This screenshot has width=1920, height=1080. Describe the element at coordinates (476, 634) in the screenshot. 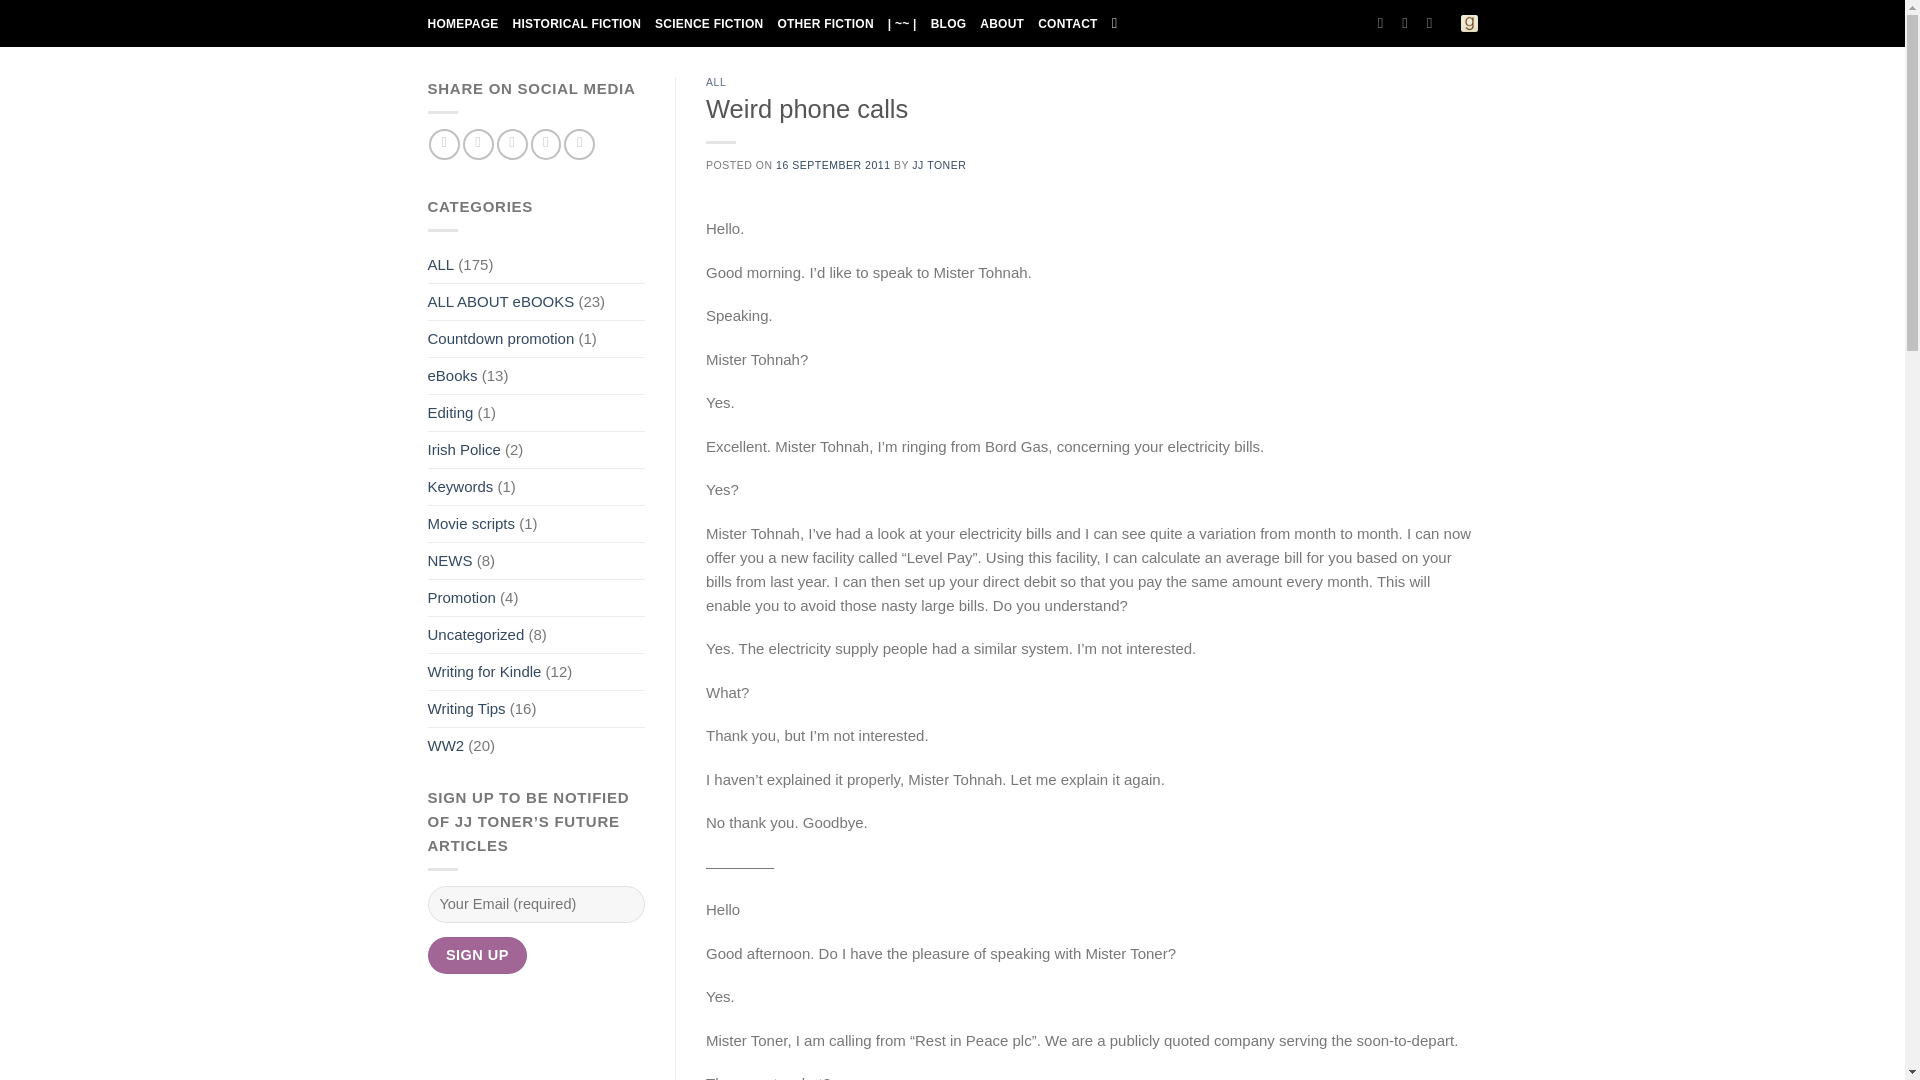

I see `Uncategorized` at that location.